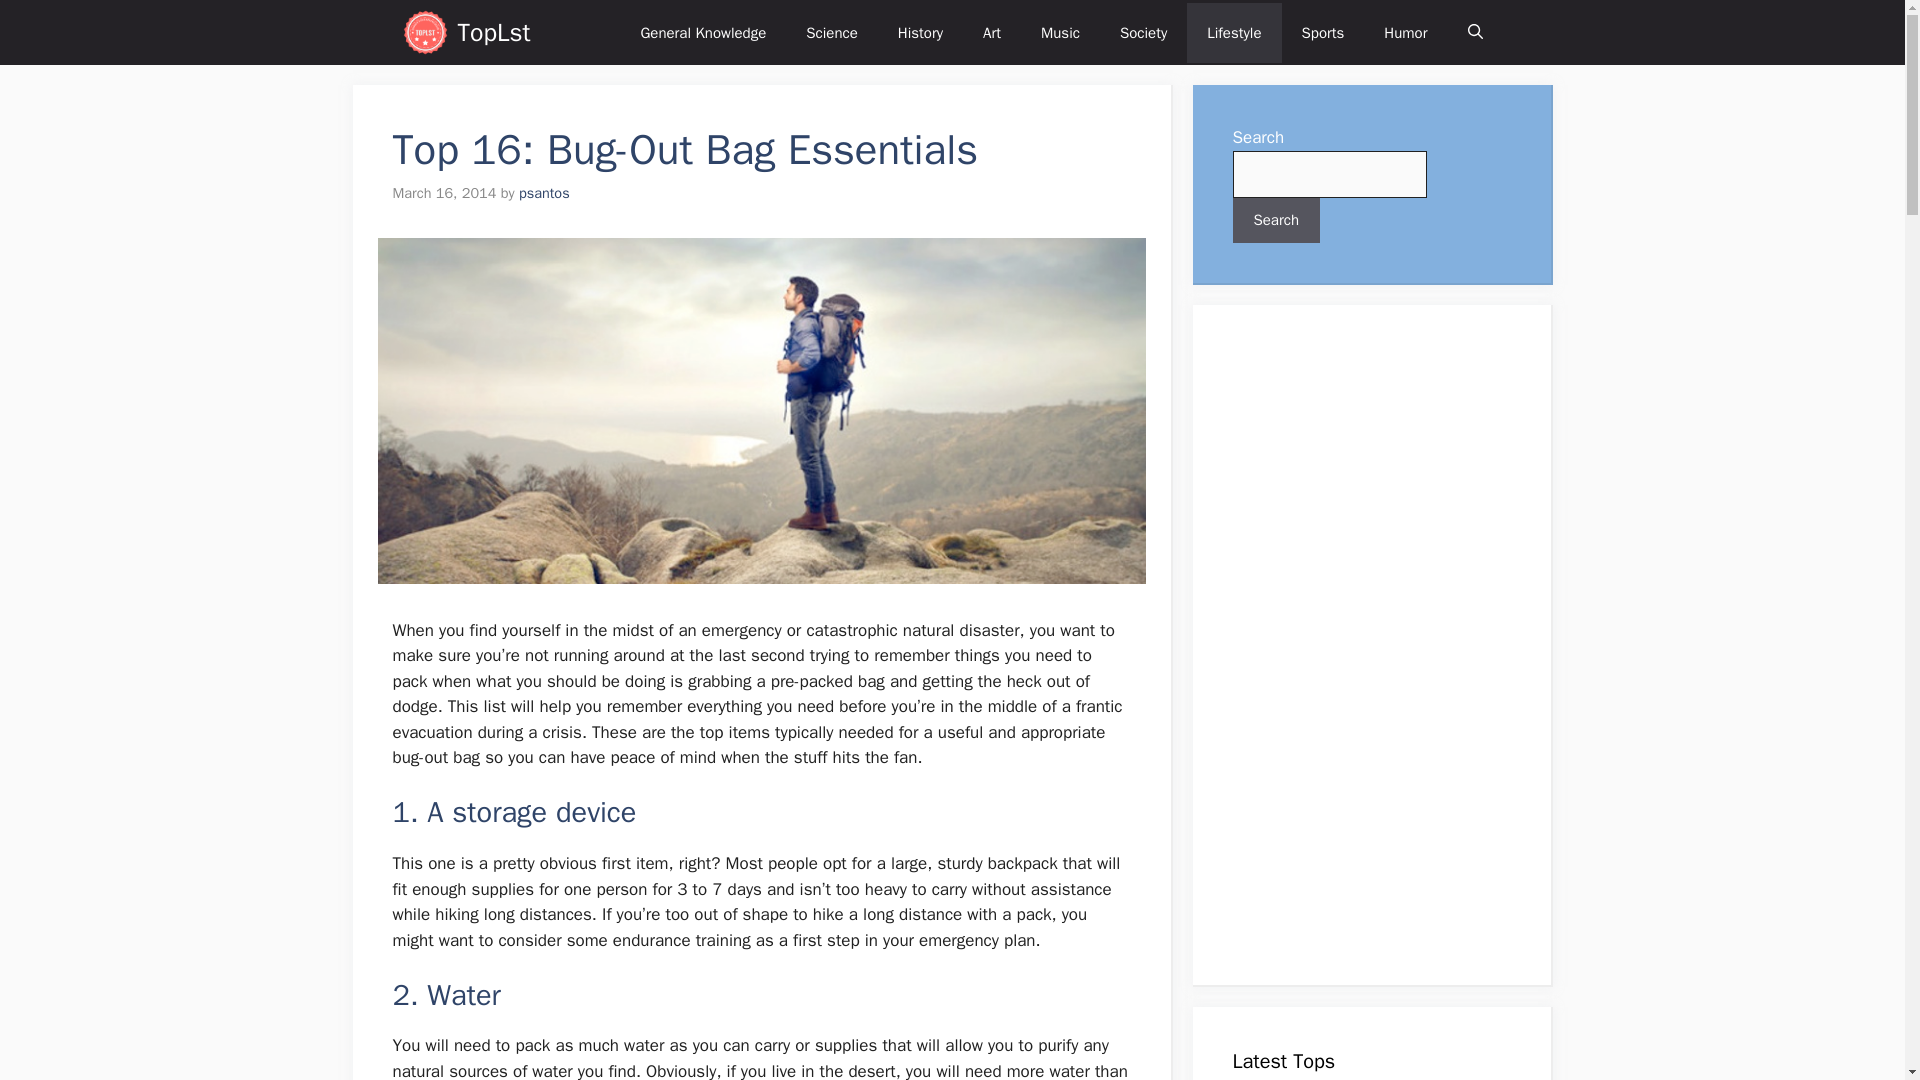  Describe the element at coordinates (1233, 32) in the screenshot. I see `Lifestyle` at that location.